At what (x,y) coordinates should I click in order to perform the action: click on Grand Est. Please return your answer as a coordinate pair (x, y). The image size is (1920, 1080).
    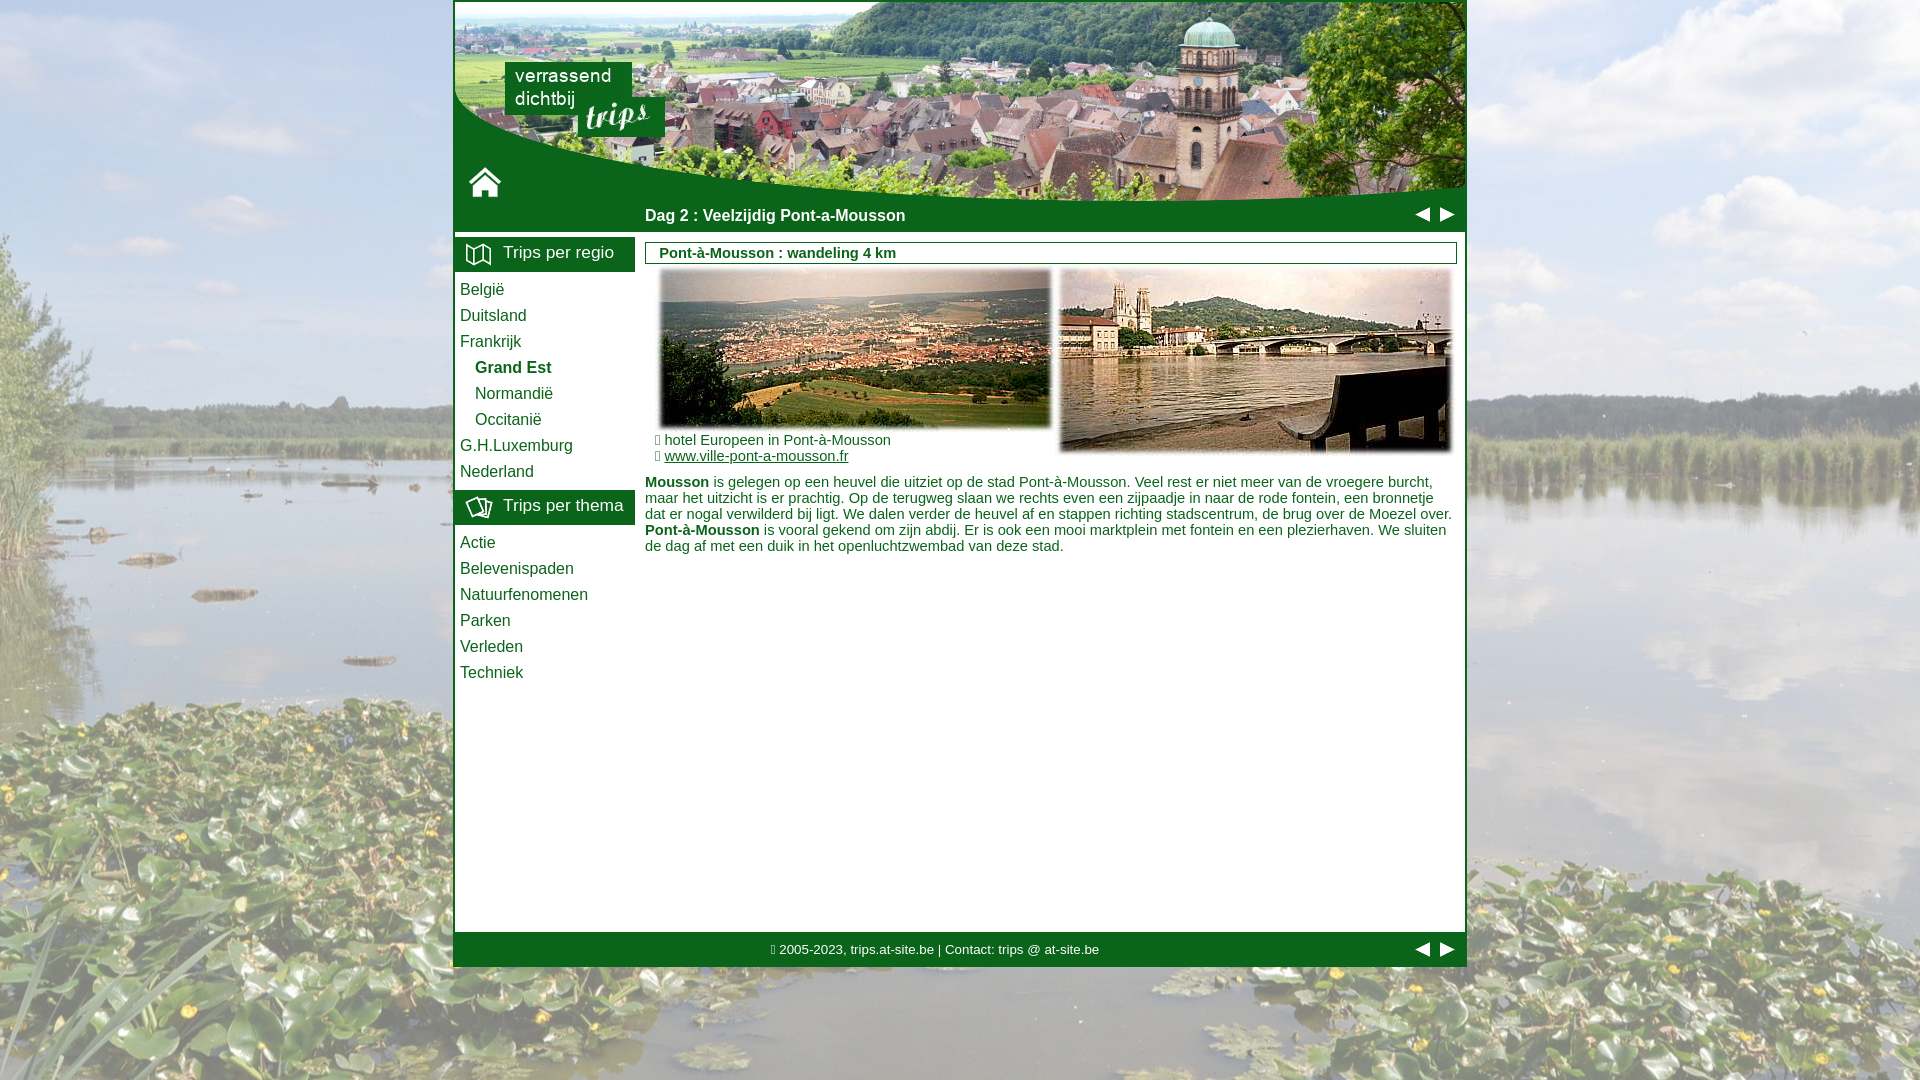
    Looking at the image, I should click on (545, 368).